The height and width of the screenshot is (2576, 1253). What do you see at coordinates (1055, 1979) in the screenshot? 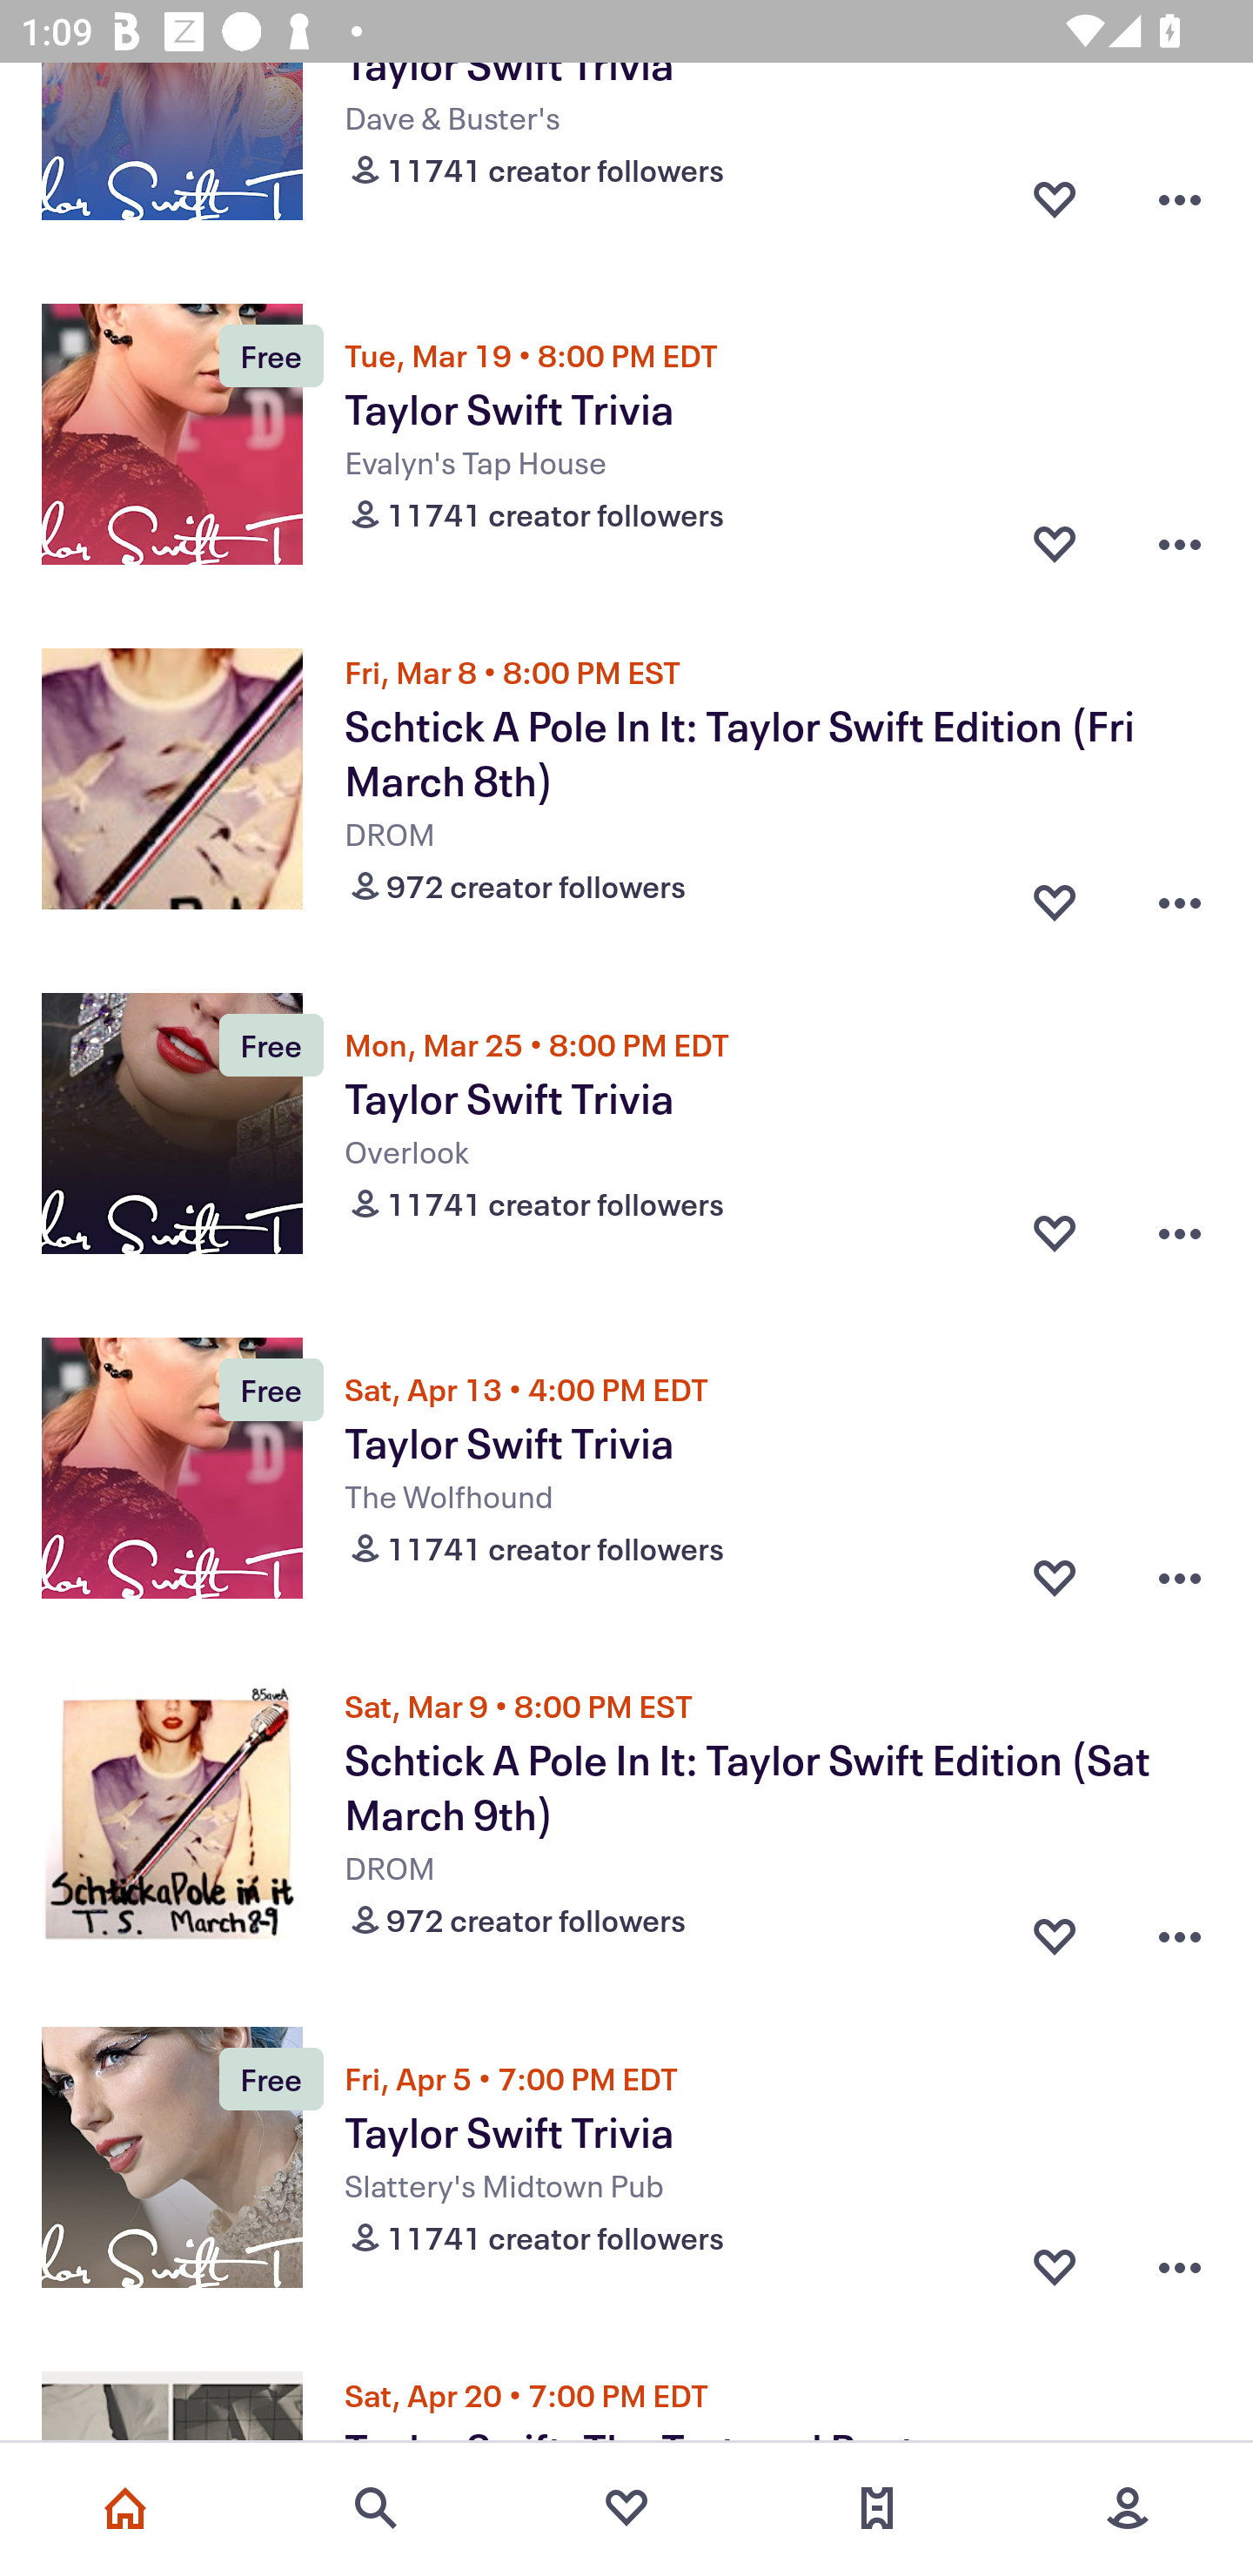
I see `Favorite button` at bounding box center [1055, 1979].